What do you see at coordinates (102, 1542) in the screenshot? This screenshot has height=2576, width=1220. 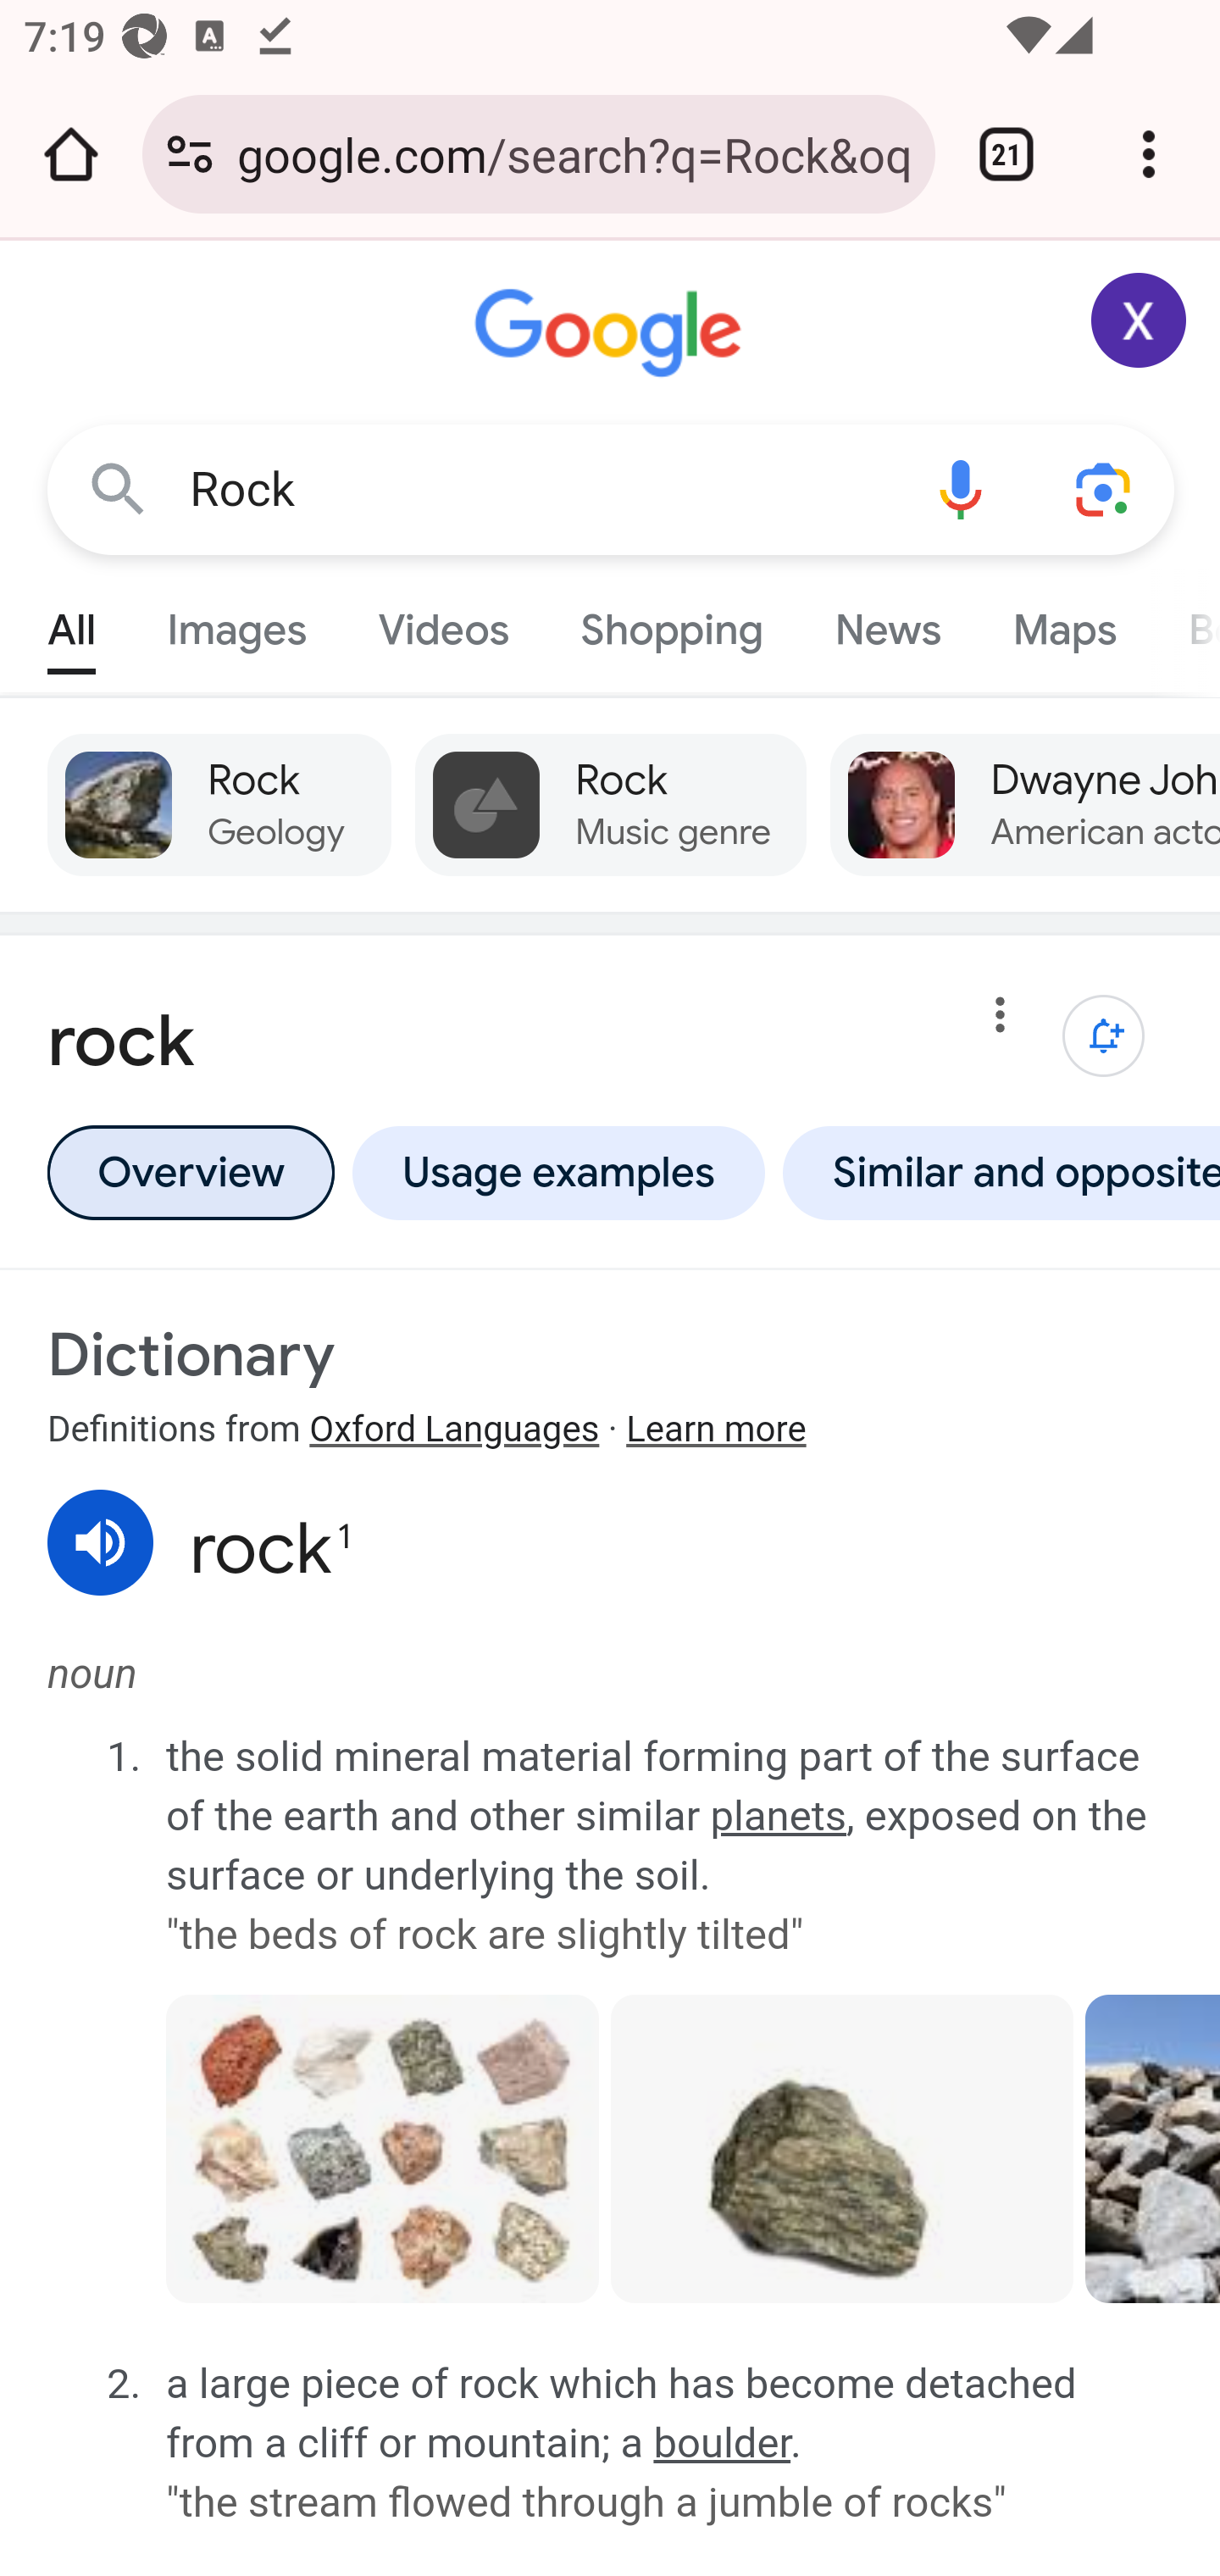 I see ` Listen ` at bounding box center [102, 1542].